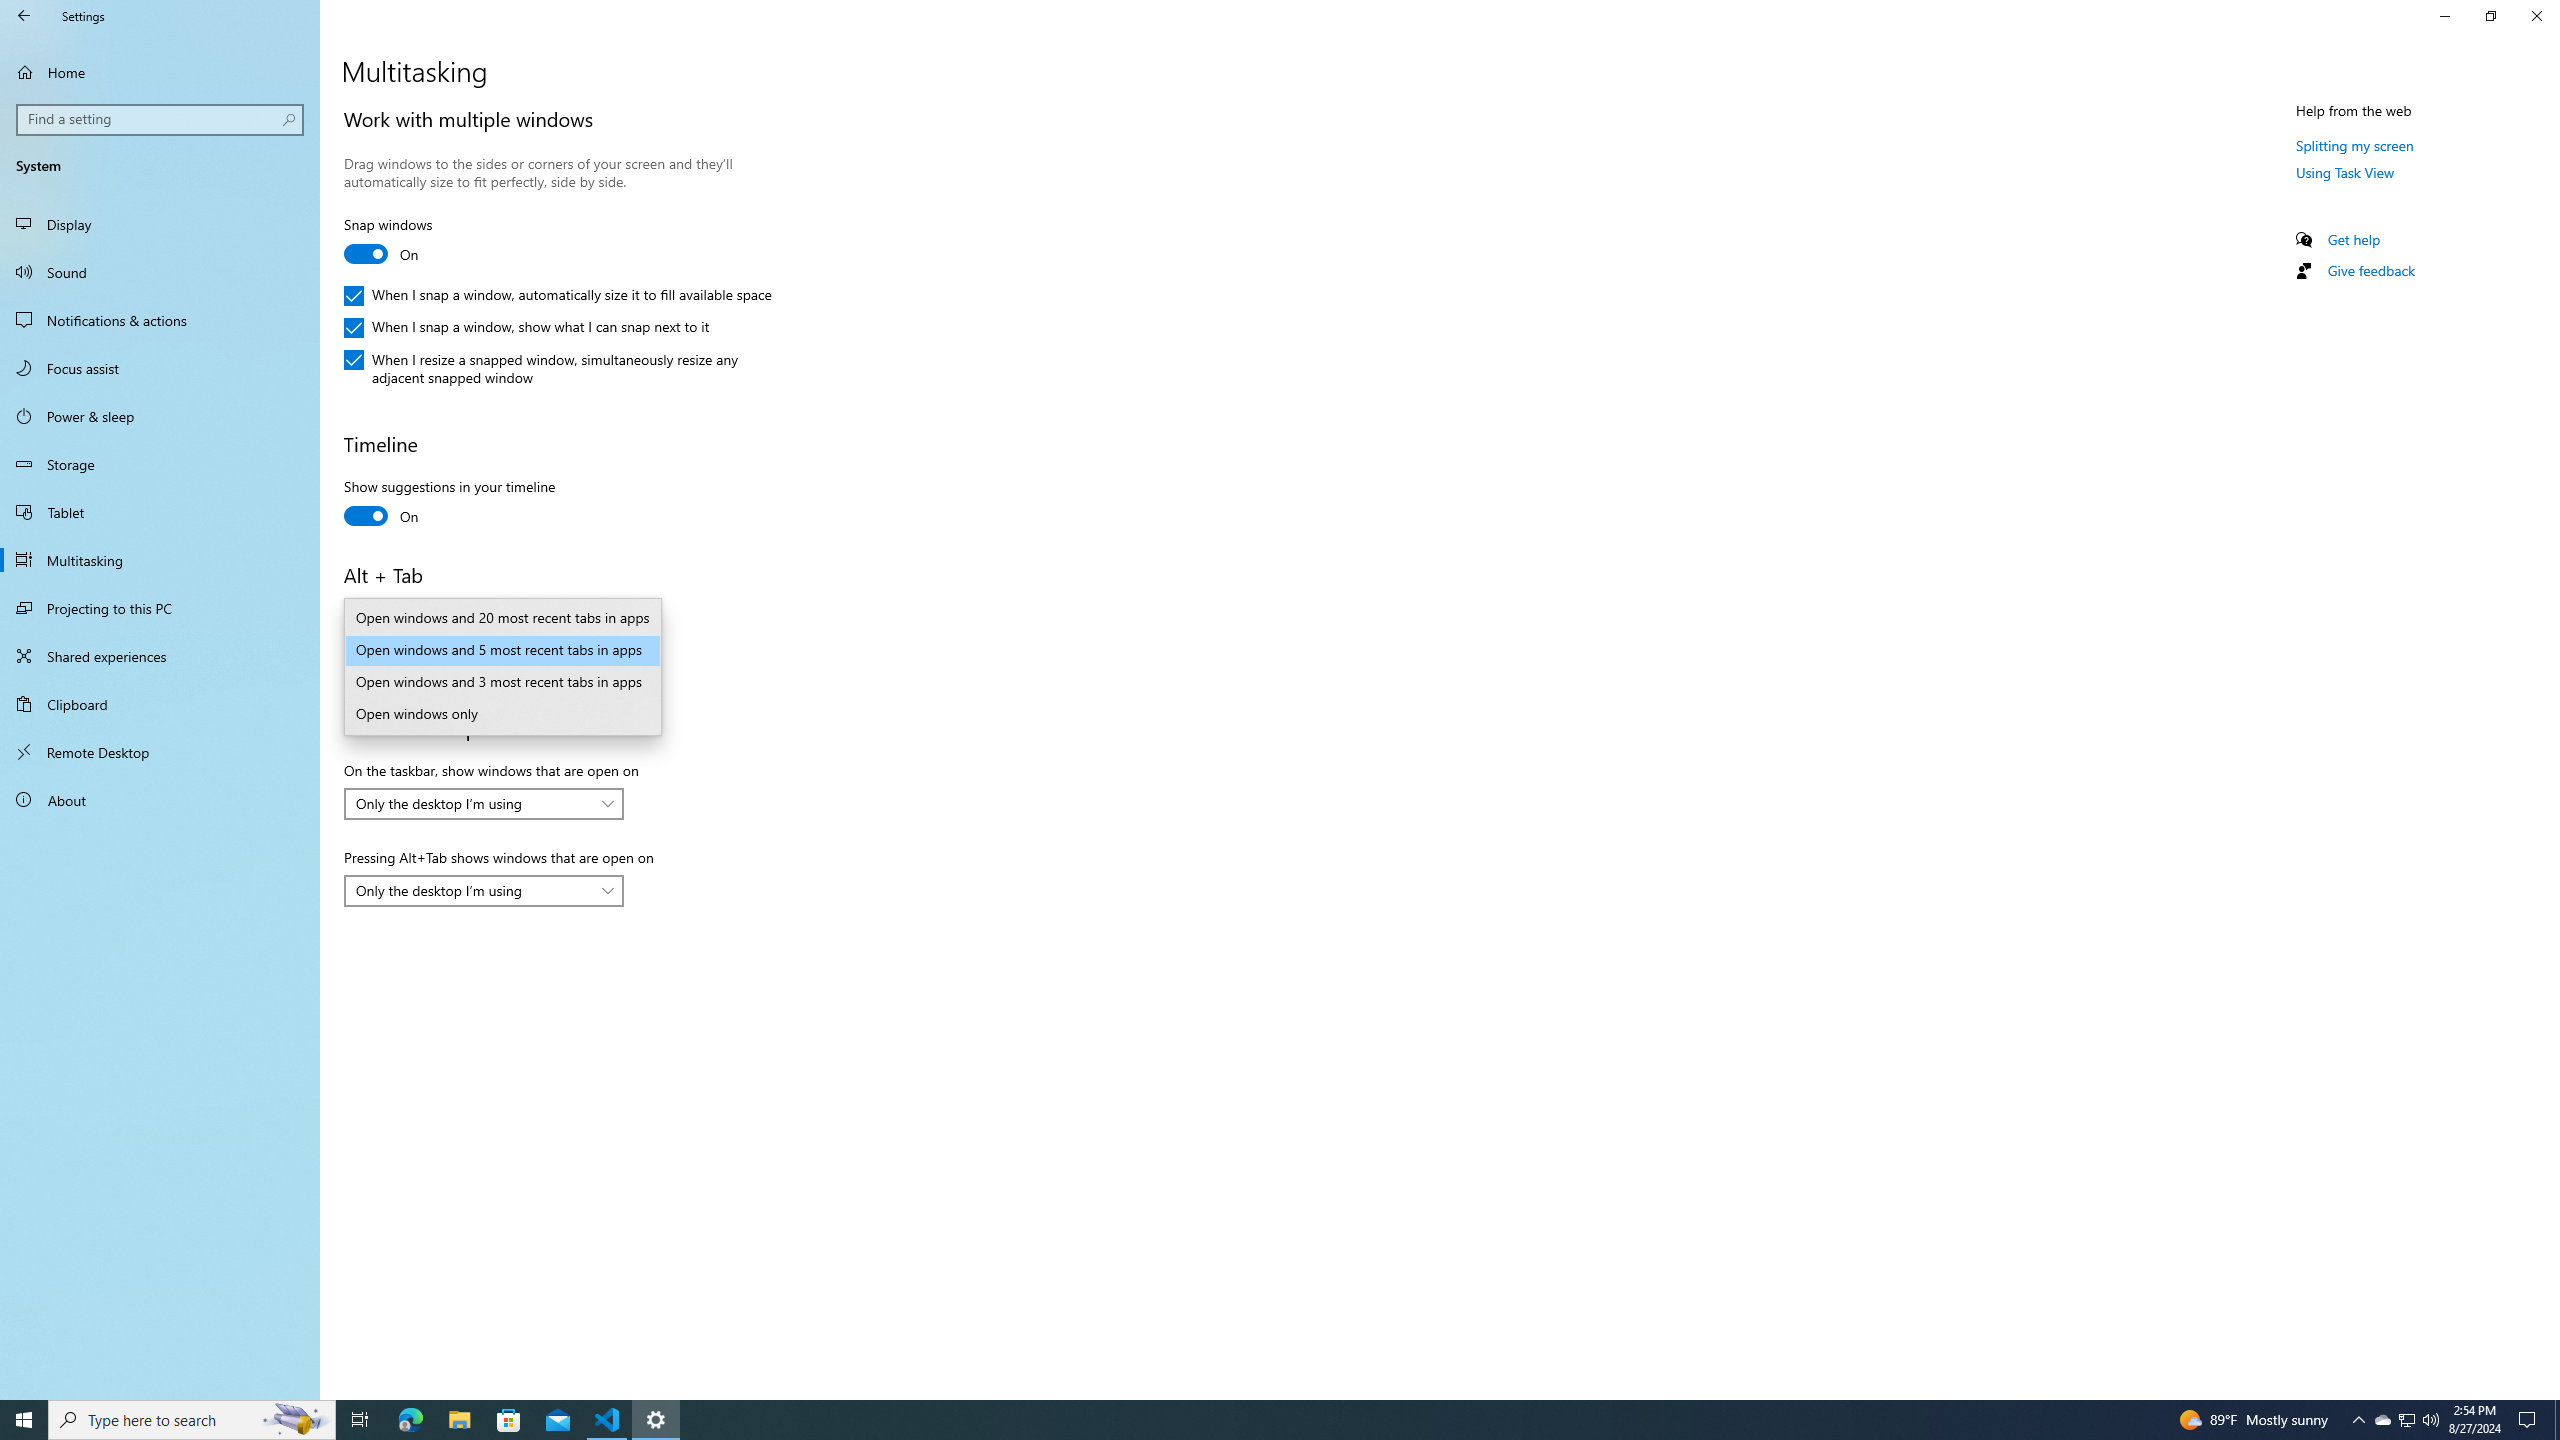 The image size is (2560, 1440). Describe the element at coordinates (160, 224) in the screenshot. I see `Display` at that location.